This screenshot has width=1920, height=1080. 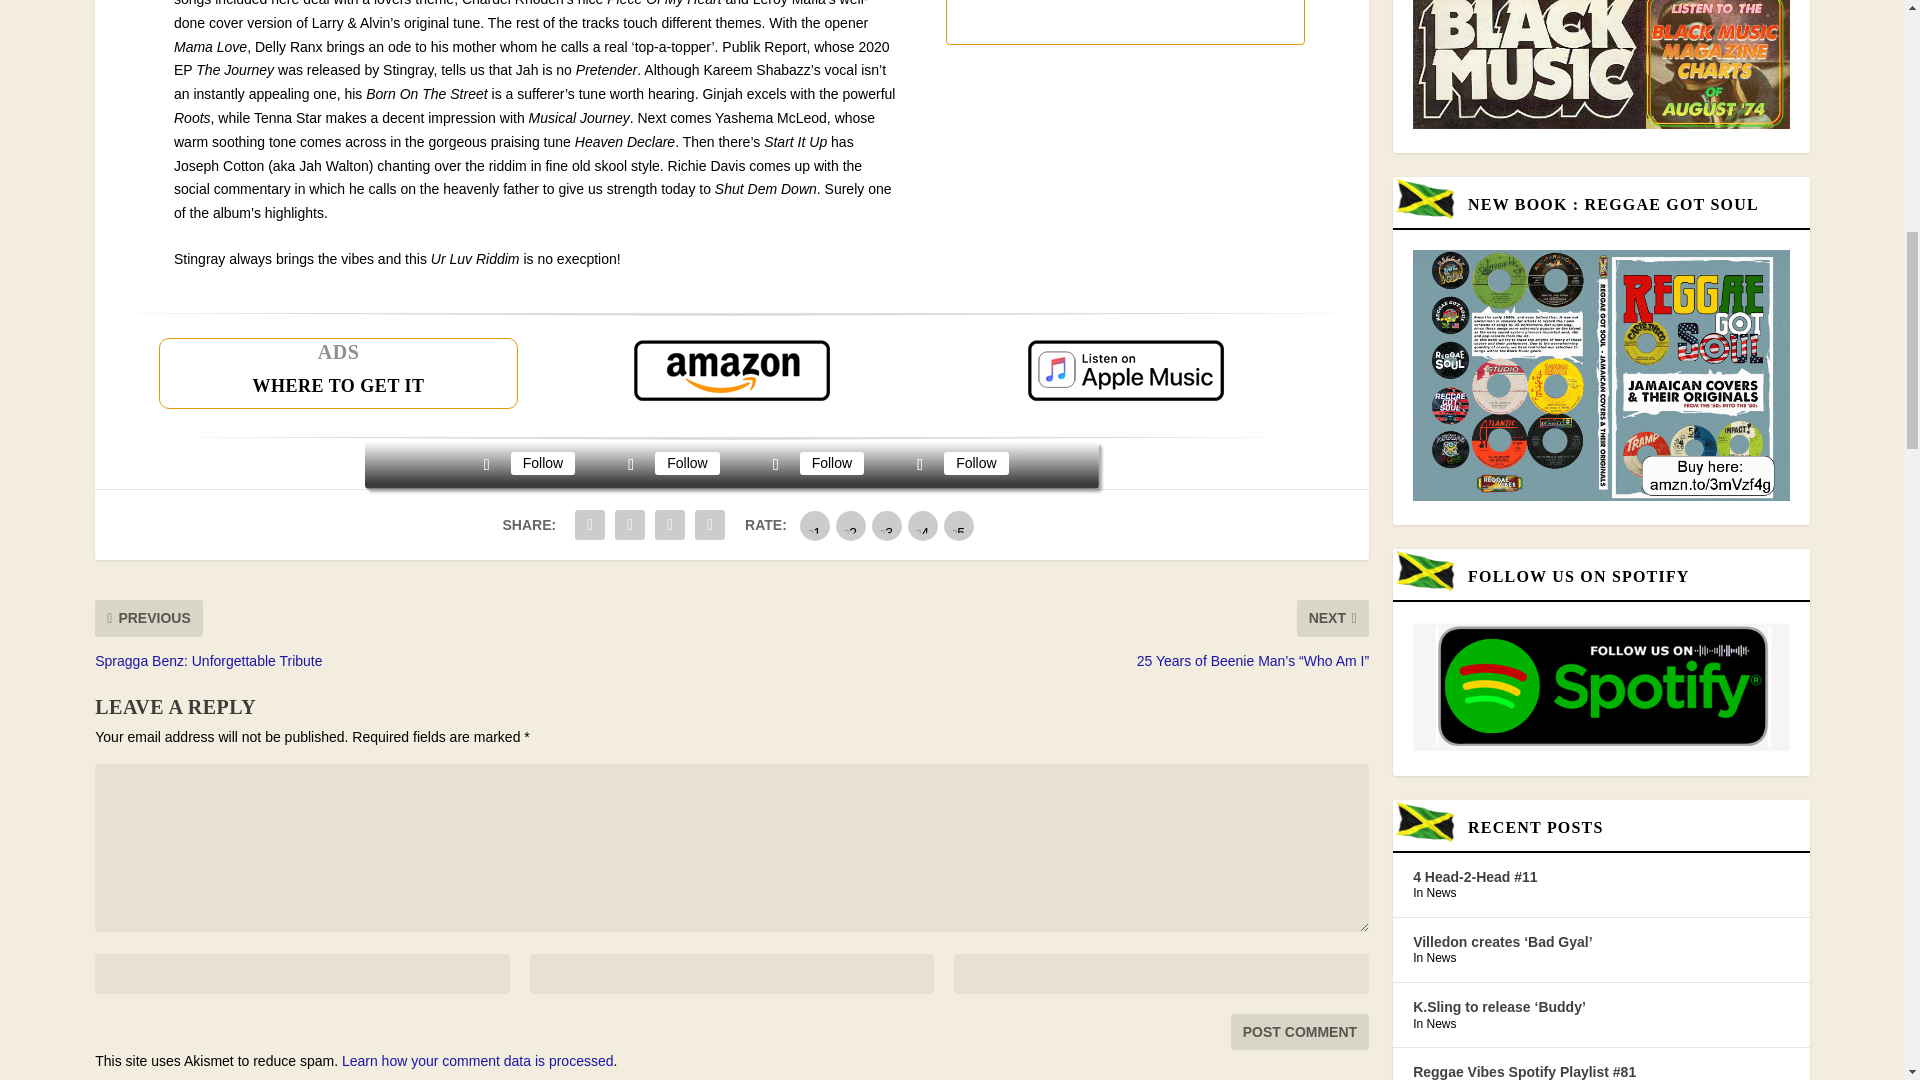 What do you see at coordinates (486, 464) in the screenshot?
I see `Follow on Facebook` at bounding box center [486, 464].